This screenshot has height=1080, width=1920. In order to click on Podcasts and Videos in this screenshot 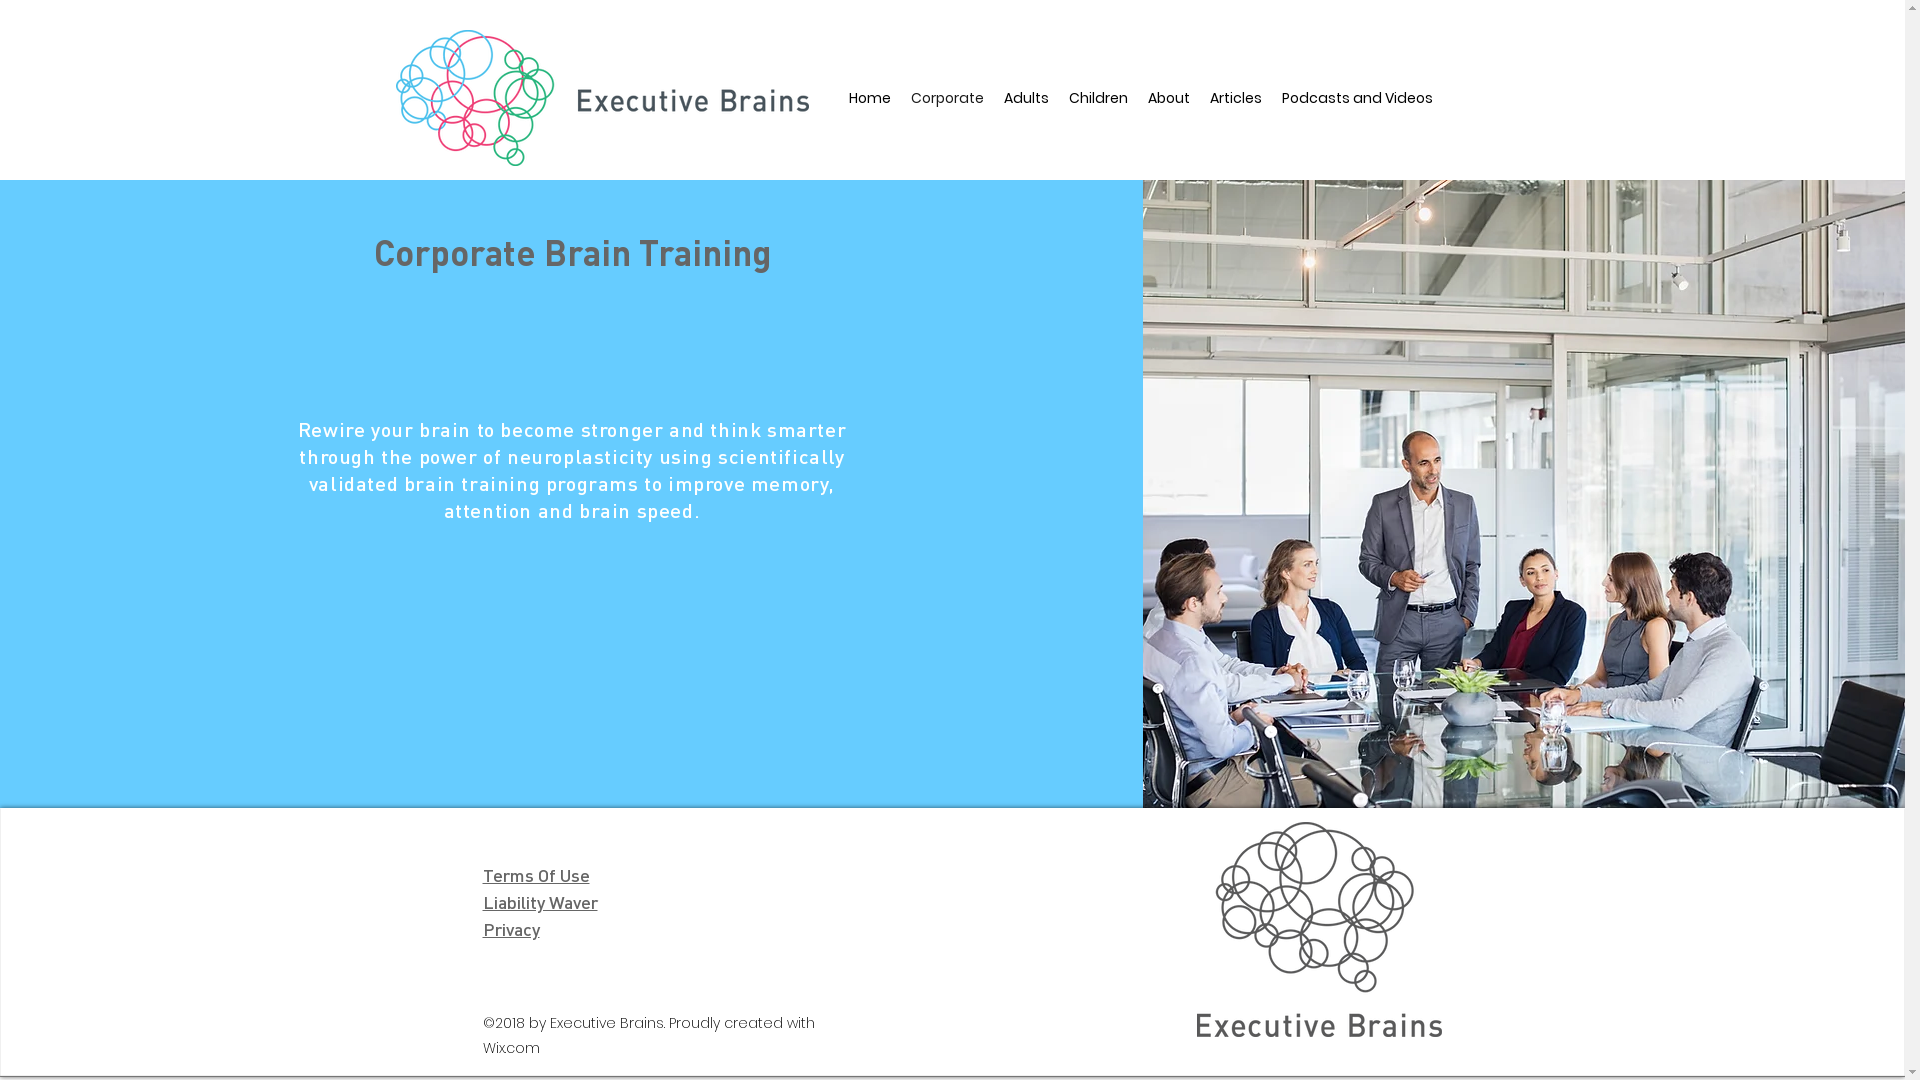, I will do `click(1358, 98)`.